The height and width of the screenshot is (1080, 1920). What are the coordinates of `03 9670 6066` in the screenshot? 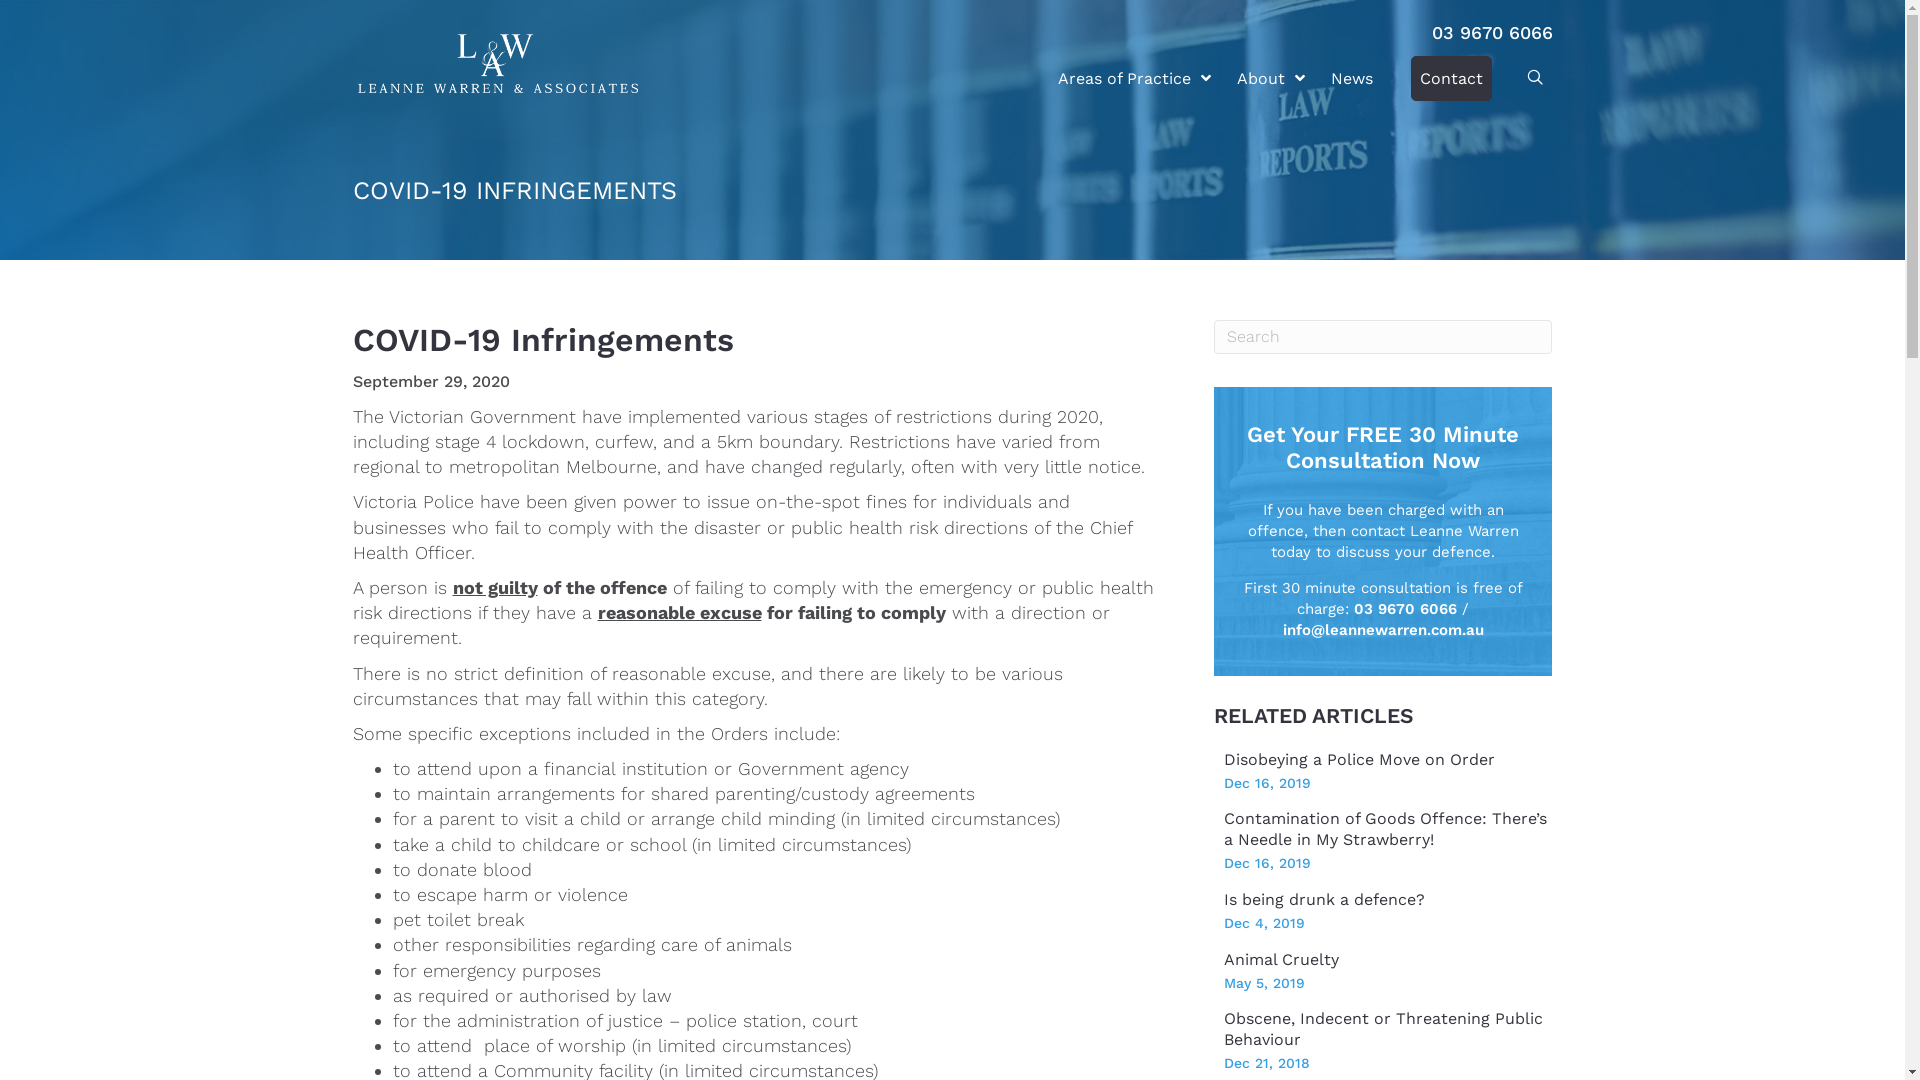 It's located at (1406, 609).